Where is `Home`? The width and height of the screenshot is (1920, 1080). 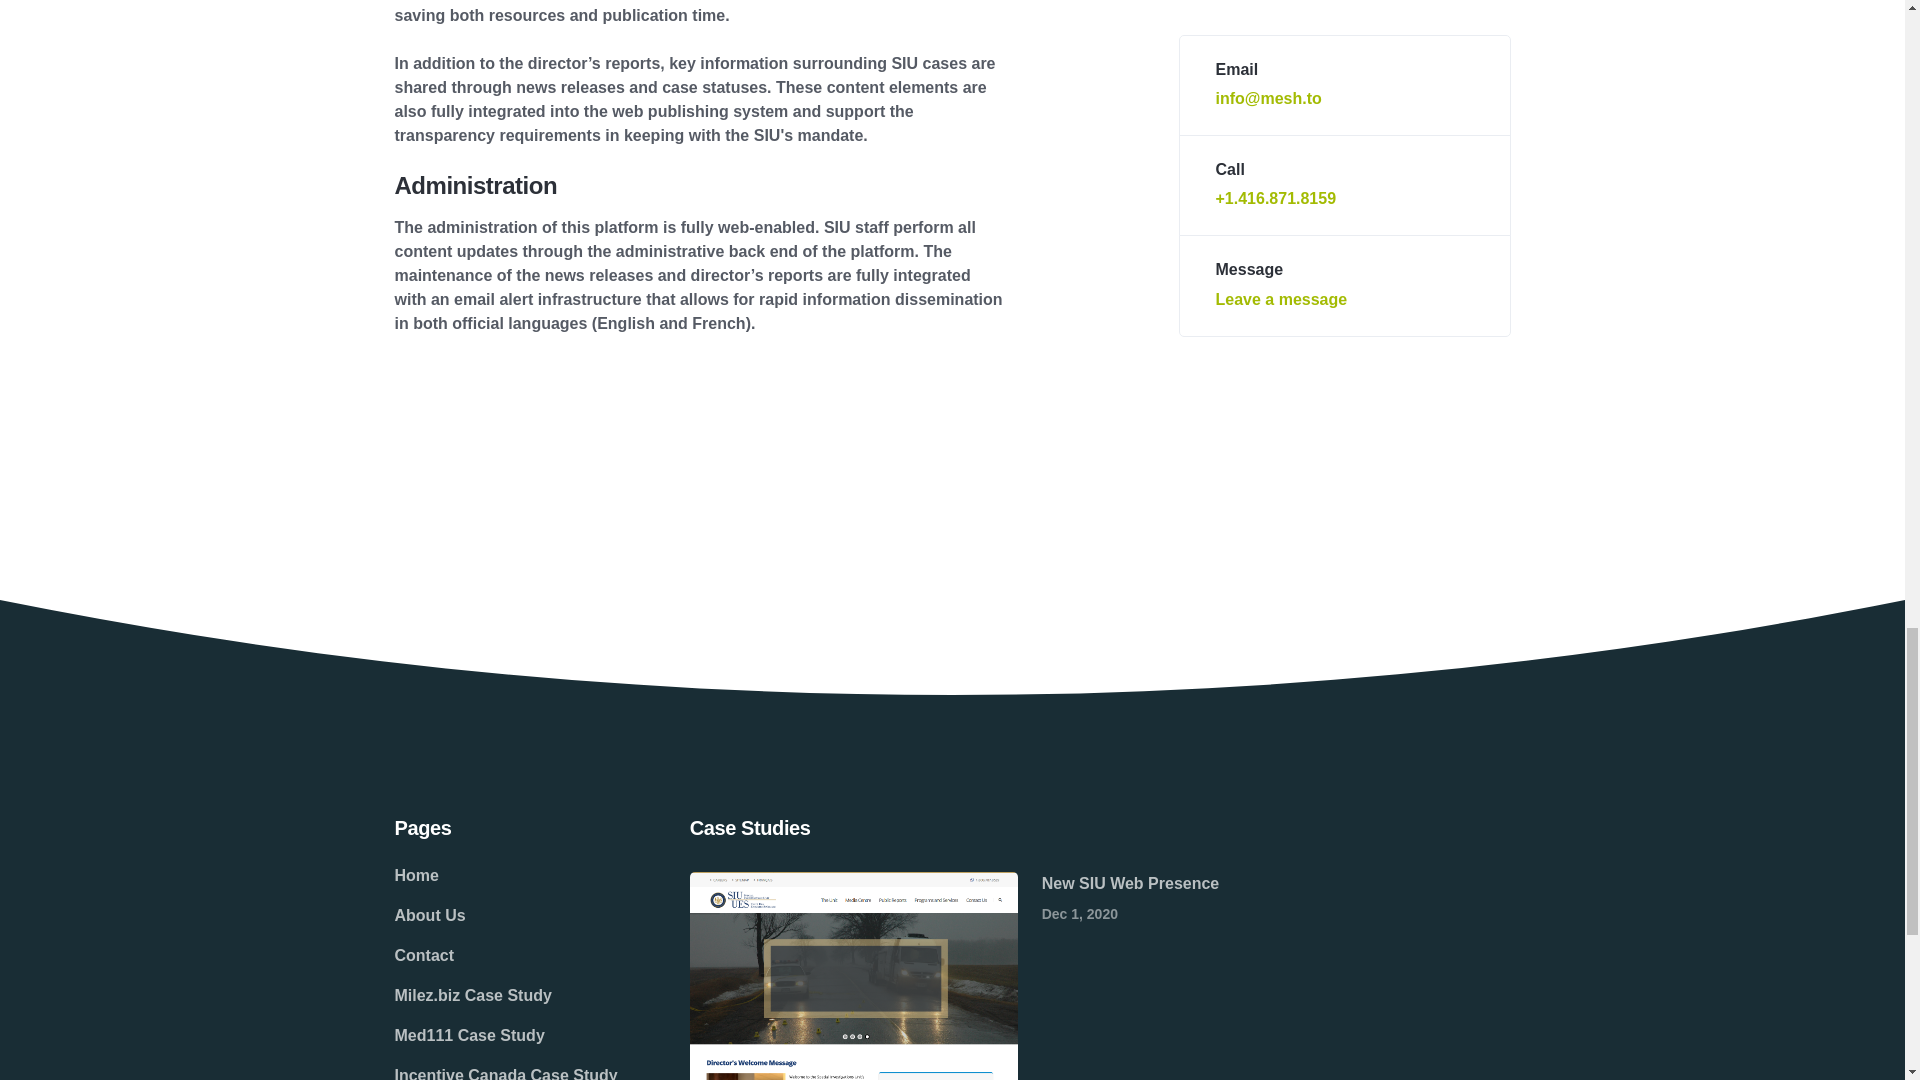
Home is located at coordinates (504, 876).